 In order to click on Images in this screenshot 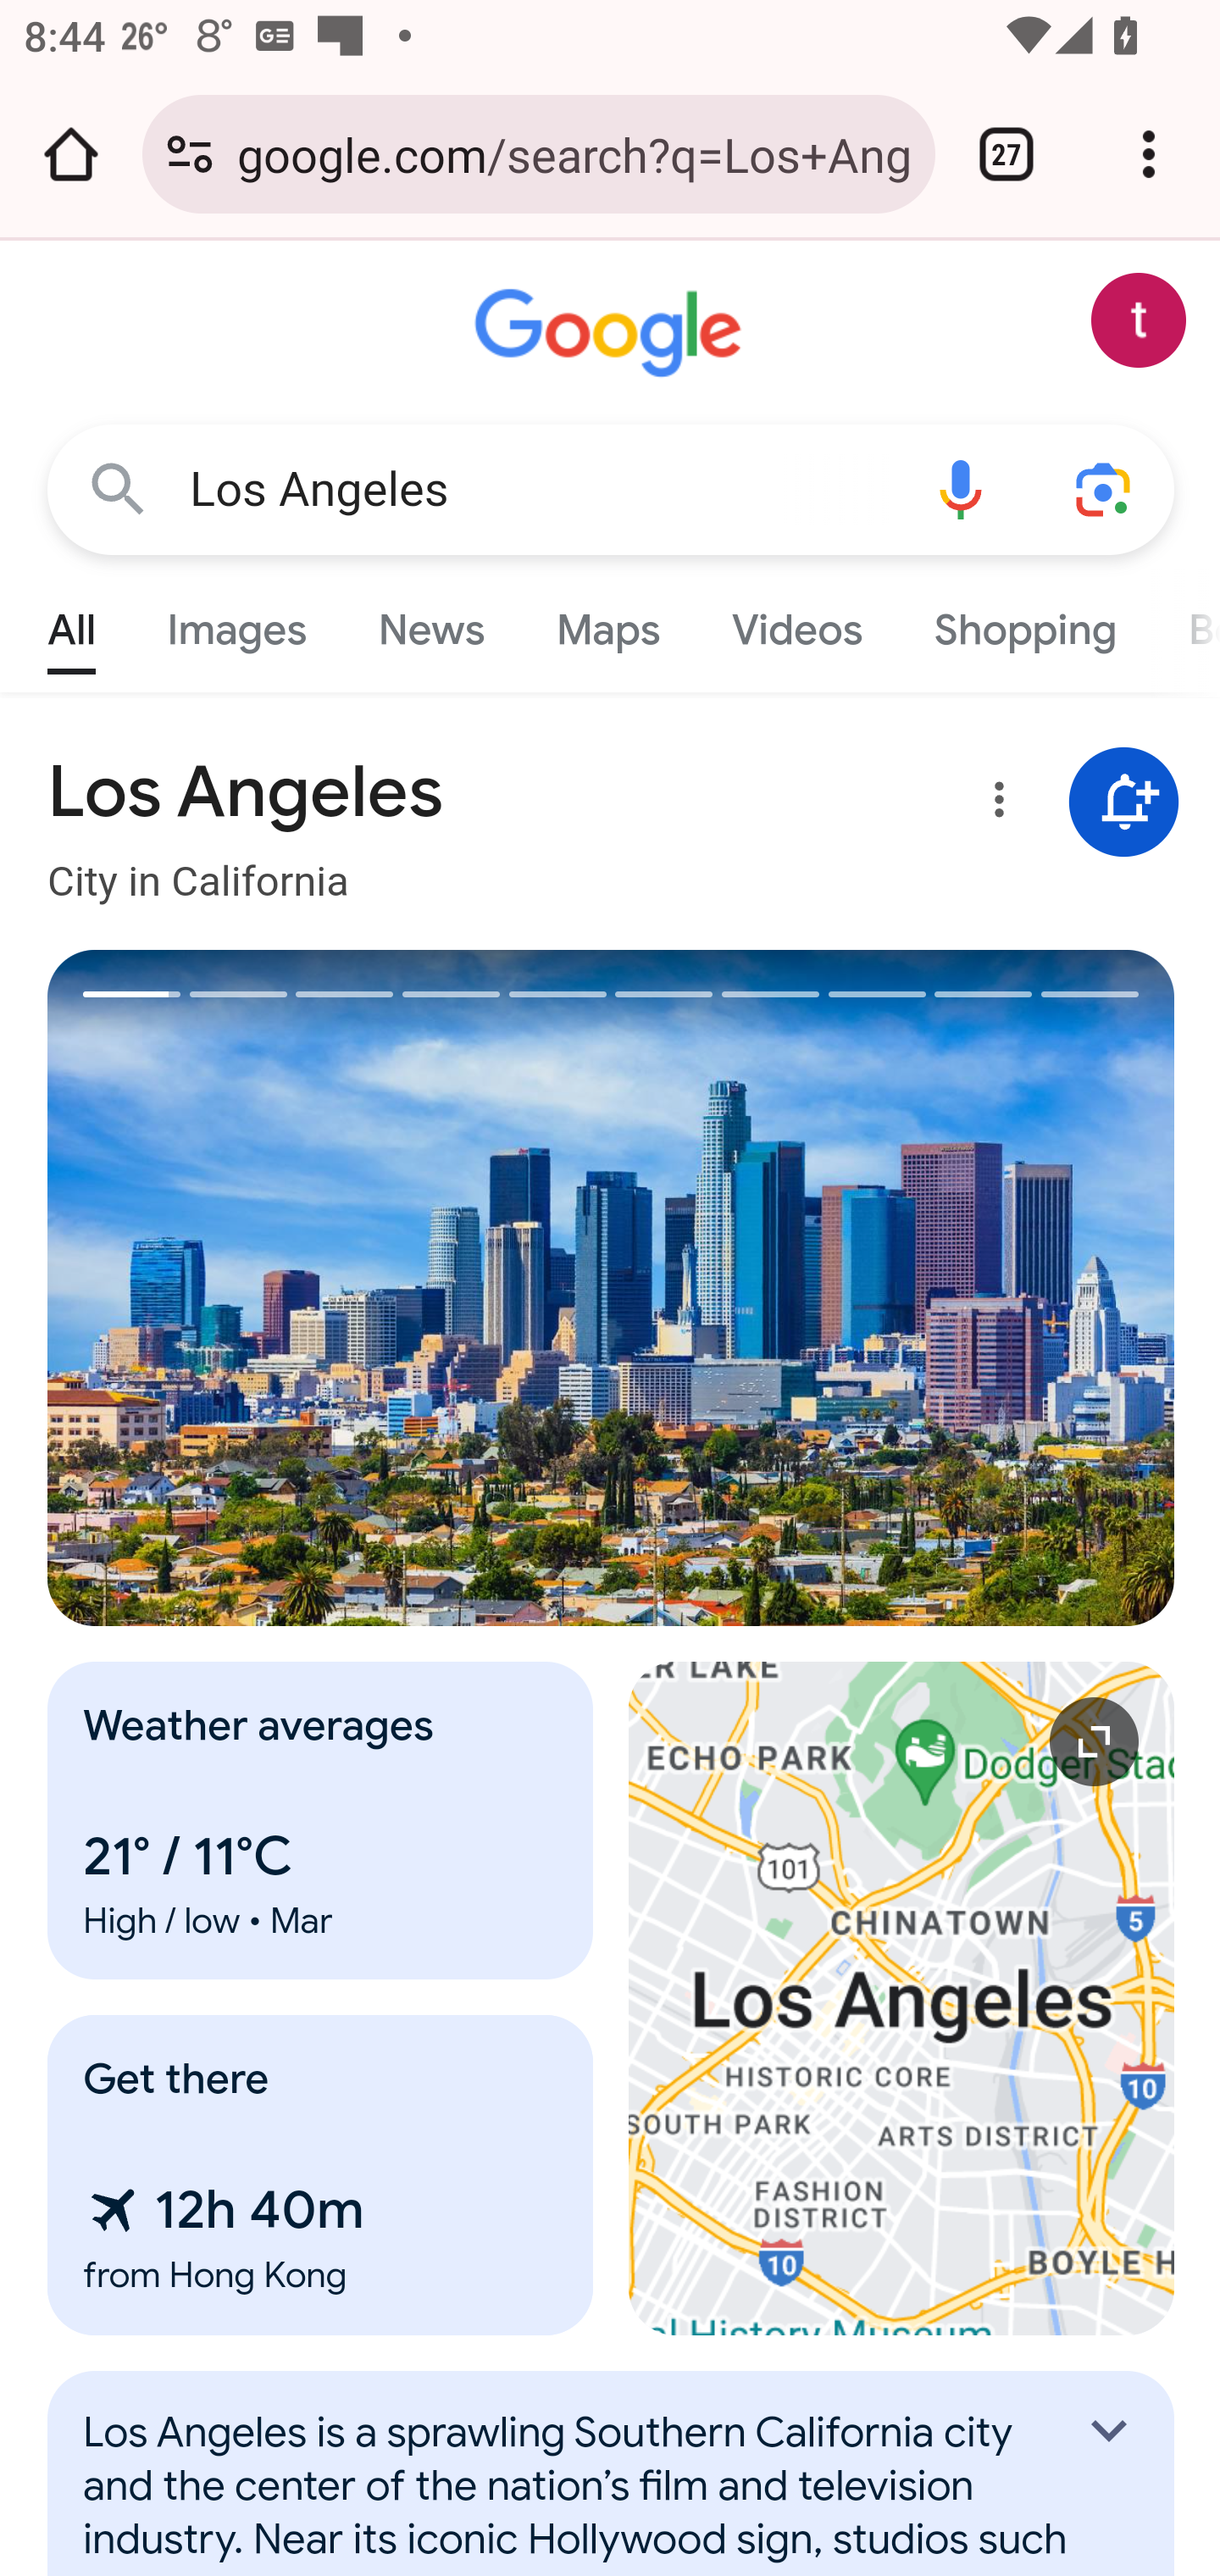, I will do `click(237, 622)`.